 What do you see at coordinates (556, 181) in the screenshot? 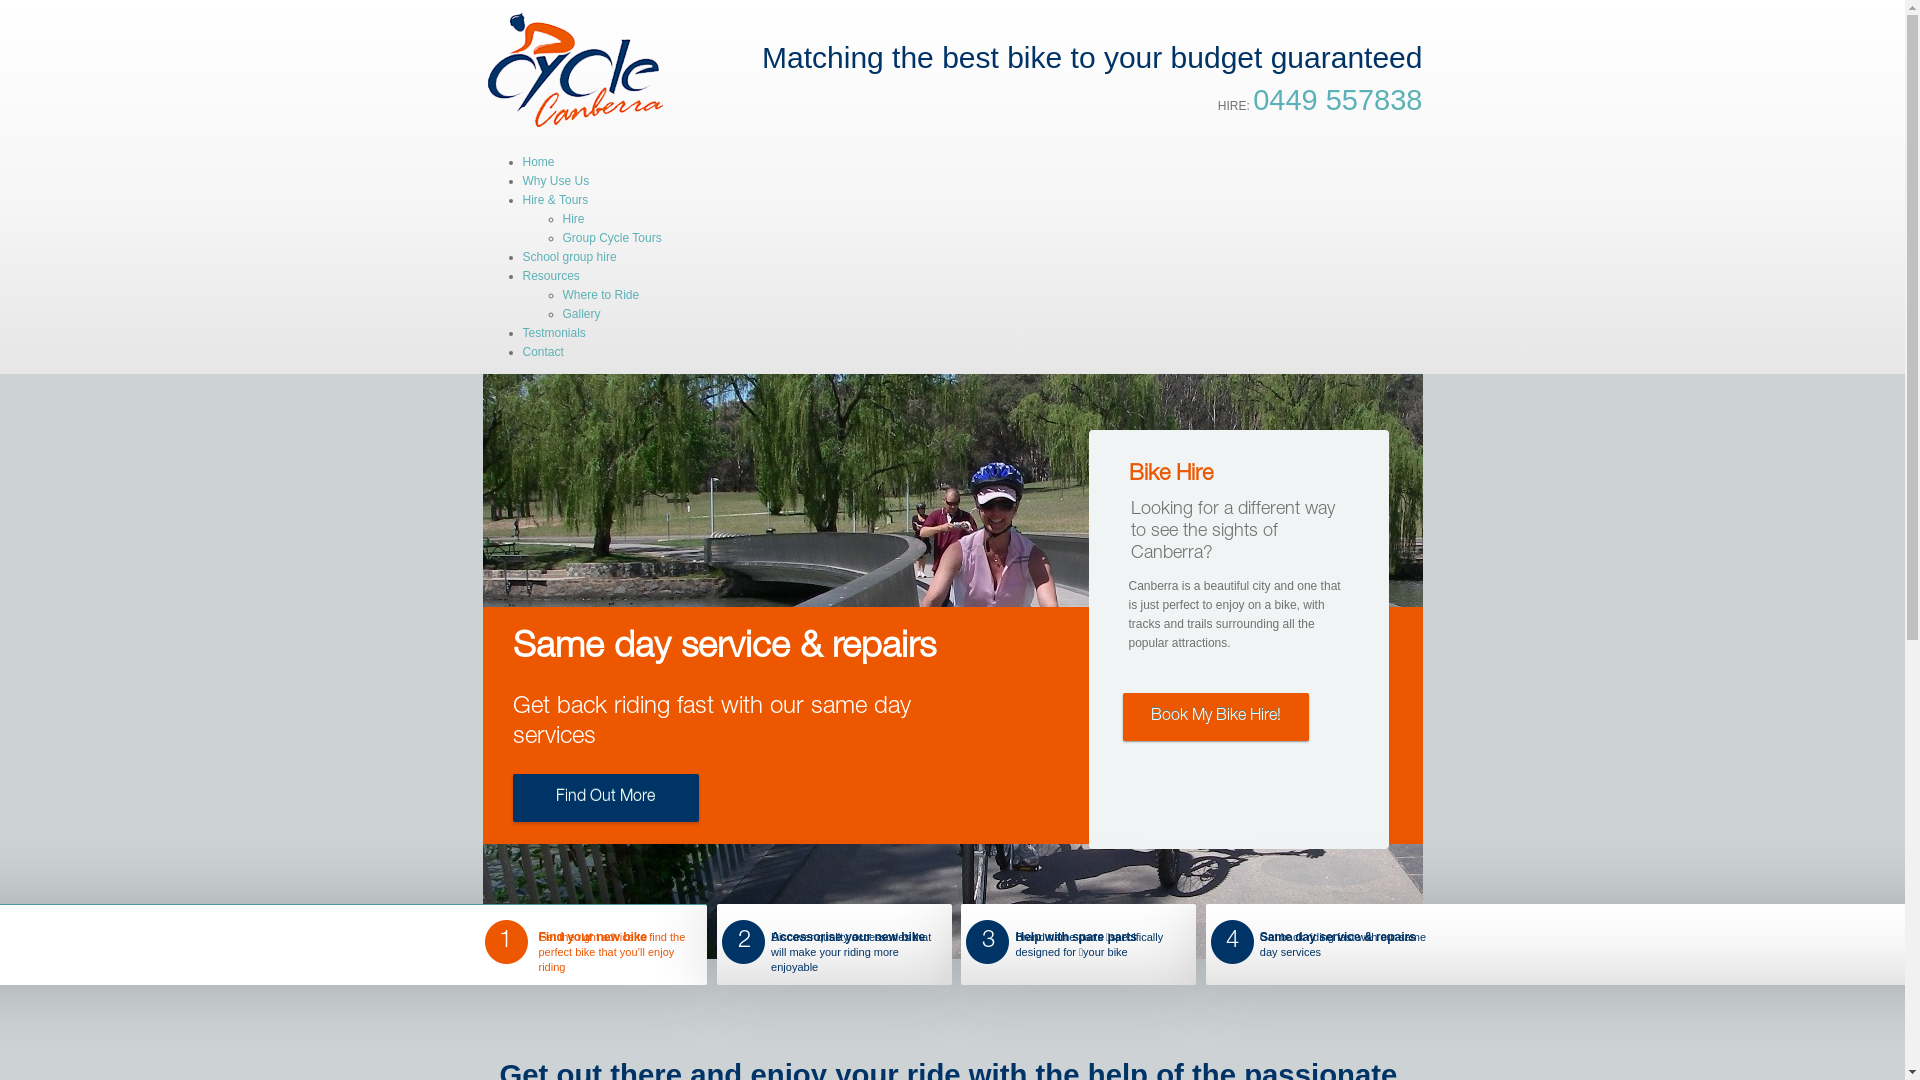
I see `Why Use Us` at bounding box center [556, 181].